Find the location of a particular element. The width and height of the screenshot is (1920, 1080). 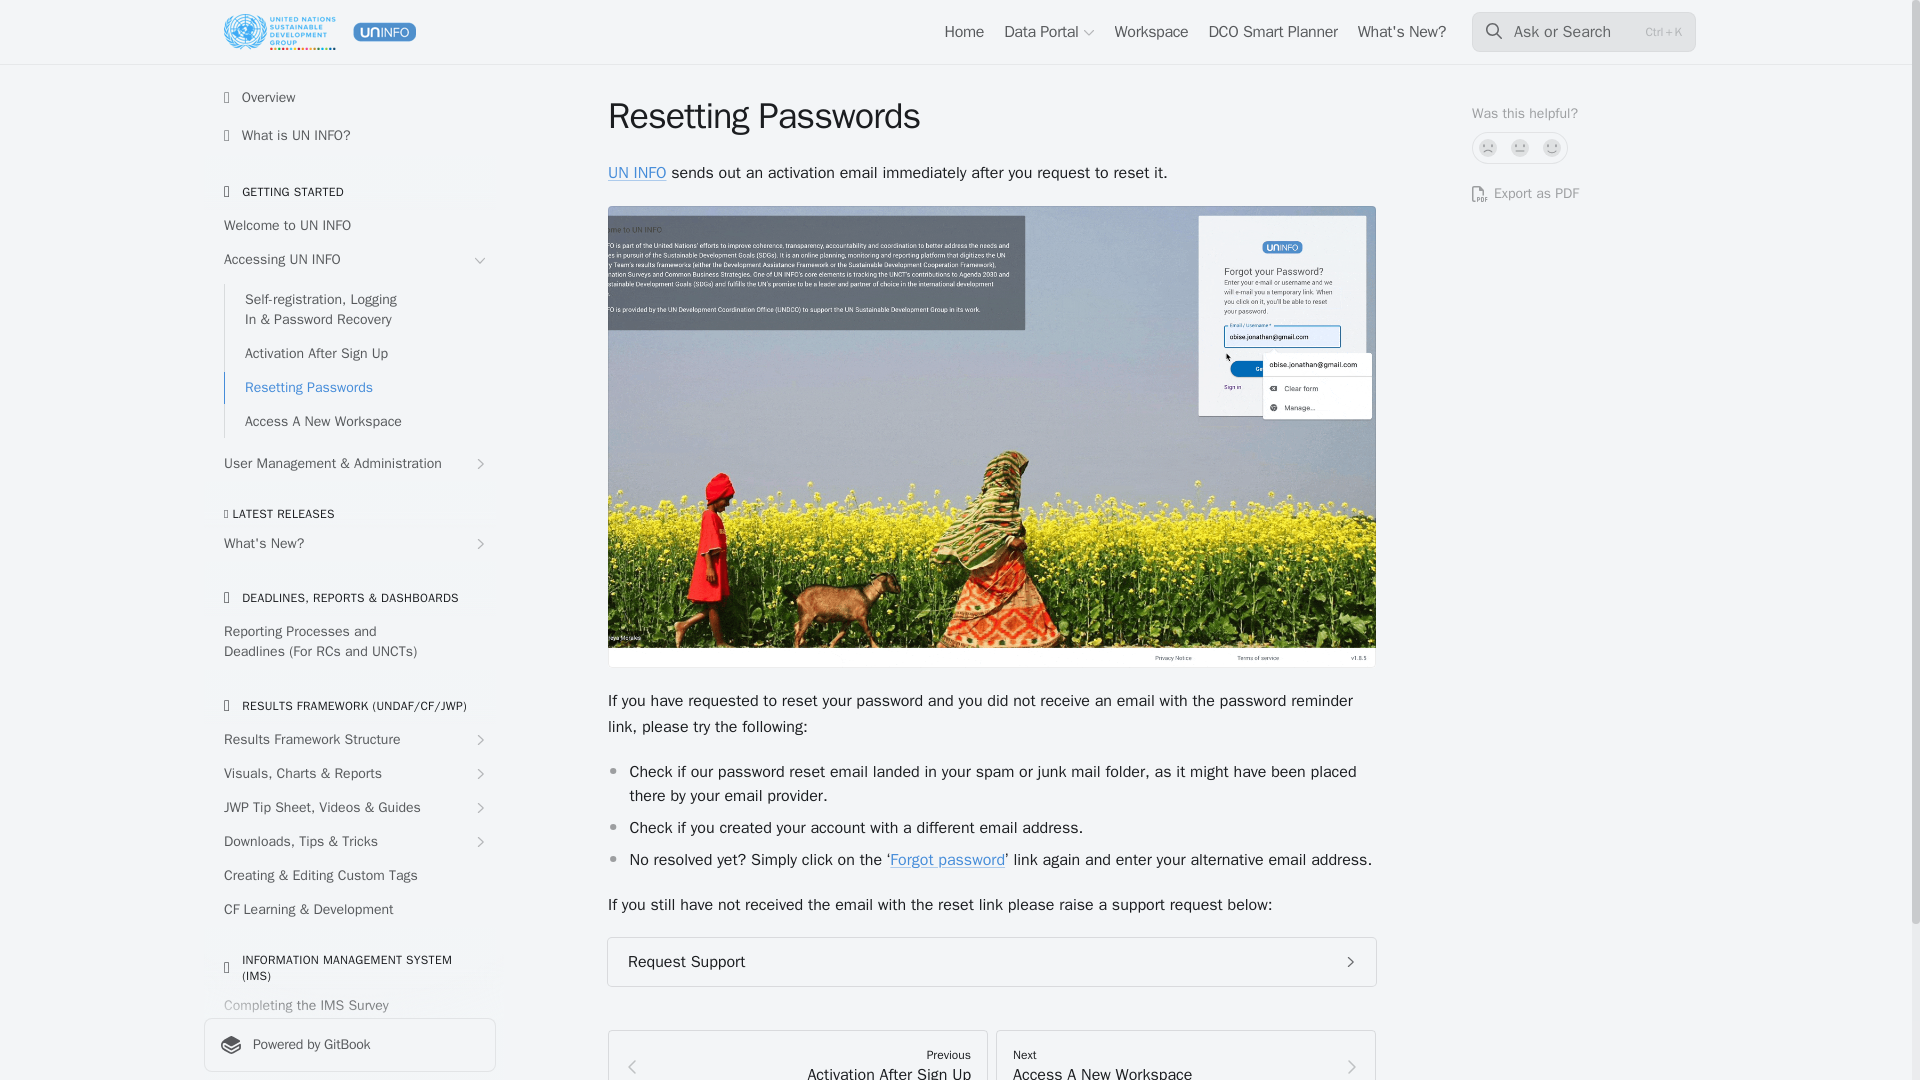

Resetting Passwords is located at coordinates (360, 387).